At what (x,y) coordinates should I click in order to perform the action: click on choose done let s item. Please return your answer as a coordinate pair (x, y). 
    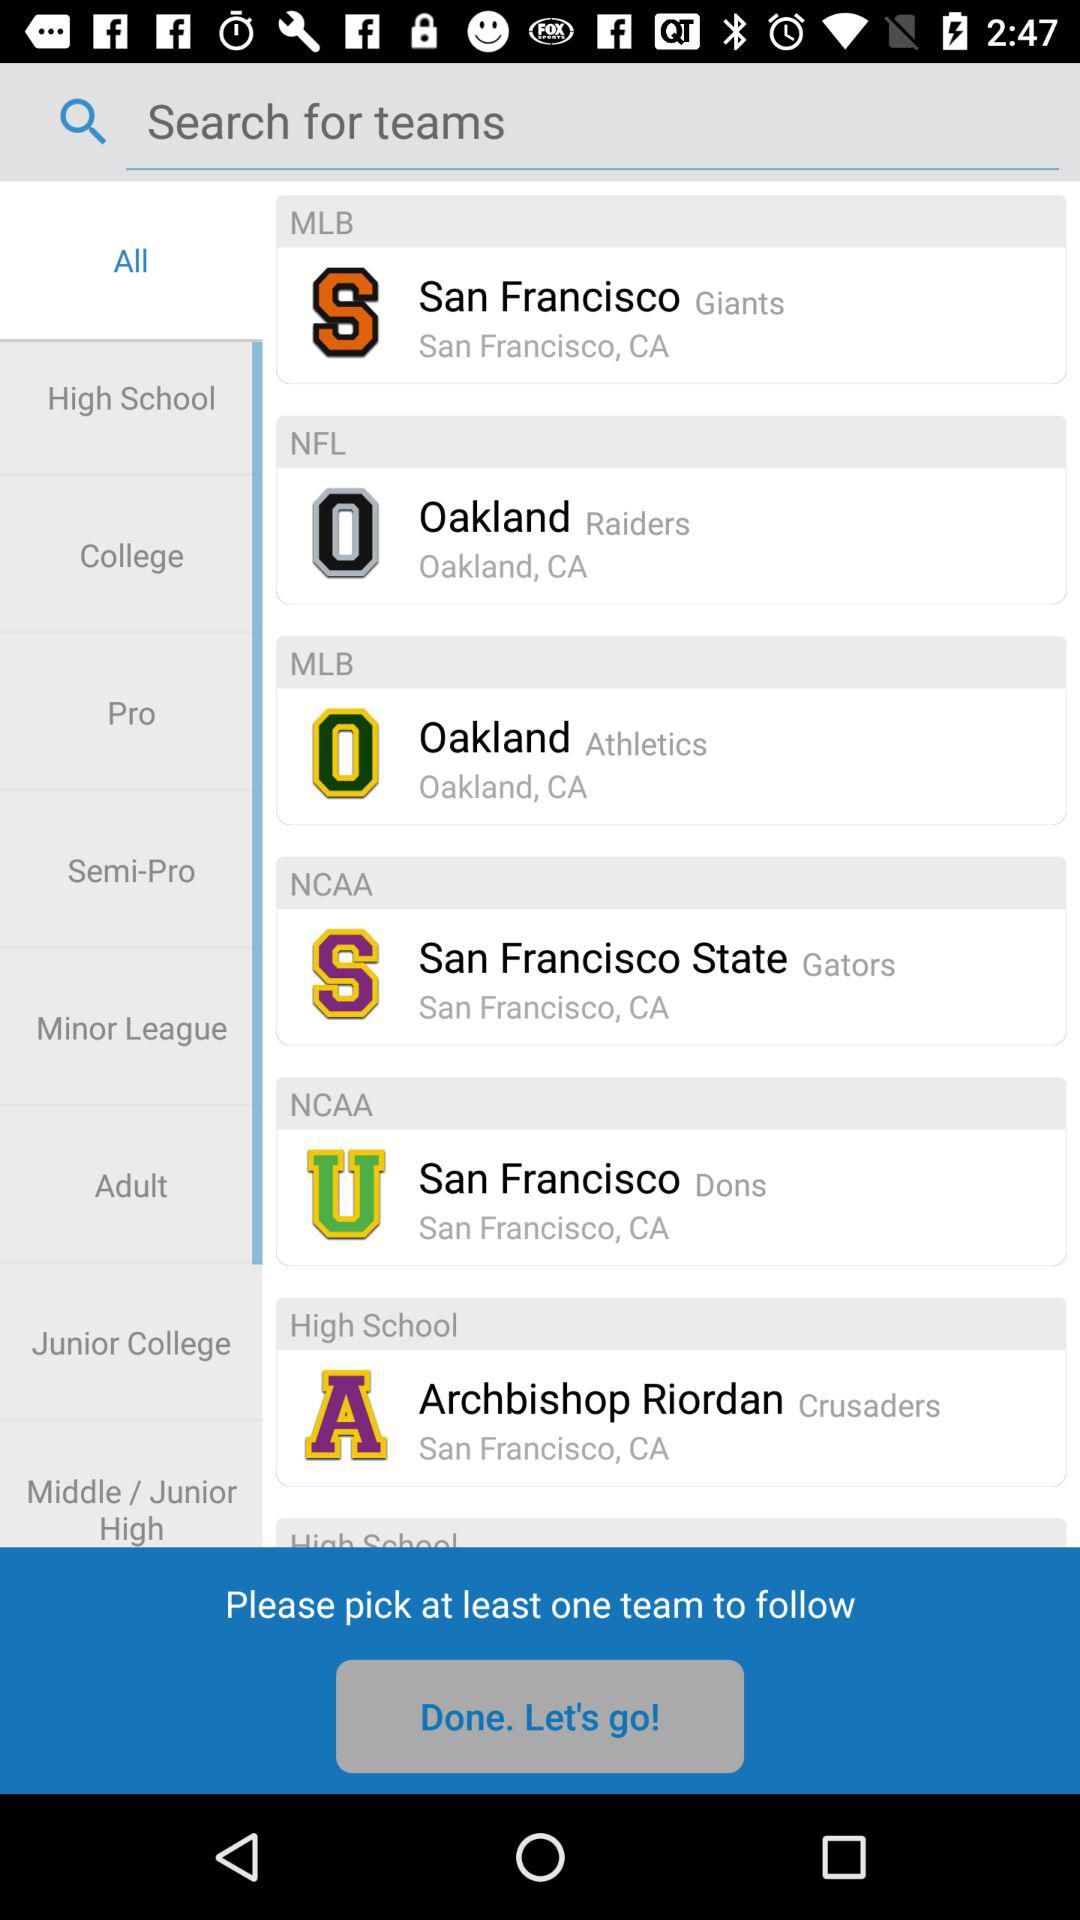
    Looking at the image, I should click on (540, 1716).